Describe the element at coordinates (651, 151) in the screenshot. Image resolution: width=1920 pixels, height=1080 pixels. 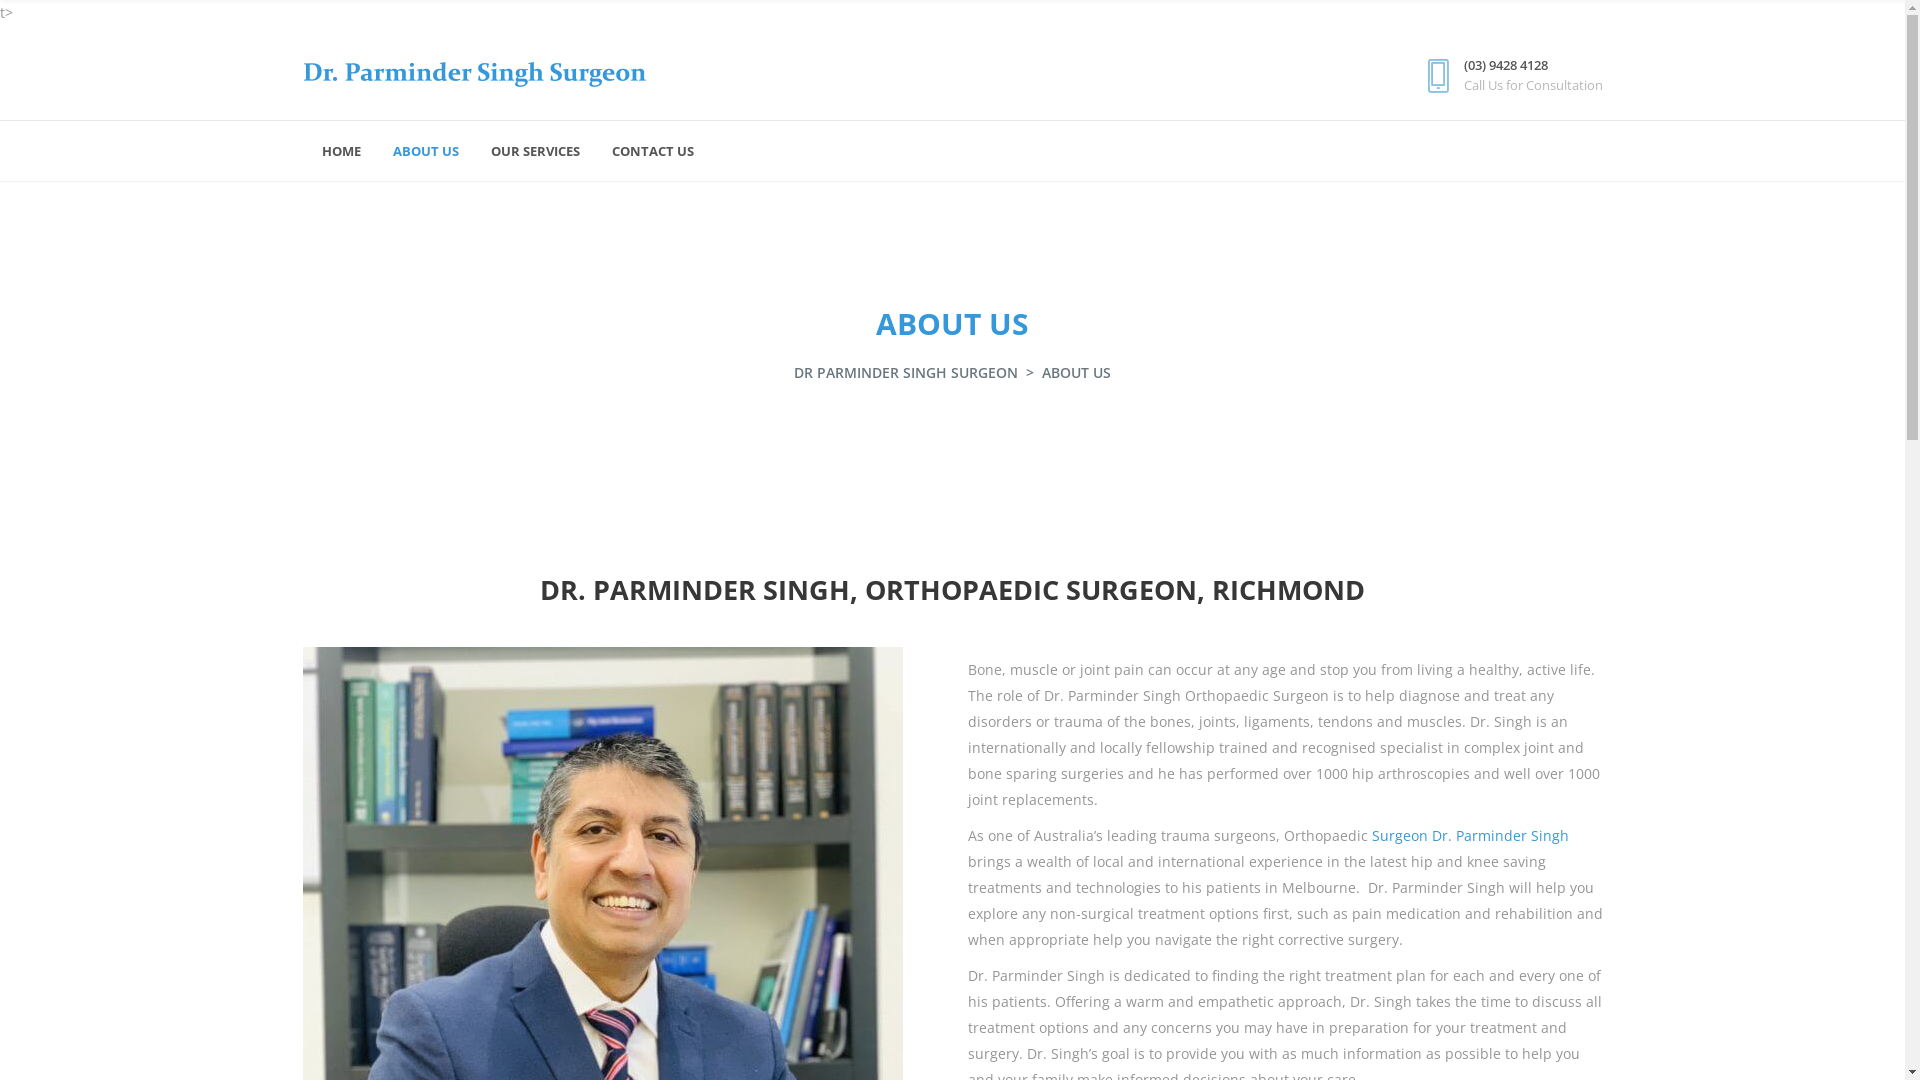
I see `CONTACT US` at that location.